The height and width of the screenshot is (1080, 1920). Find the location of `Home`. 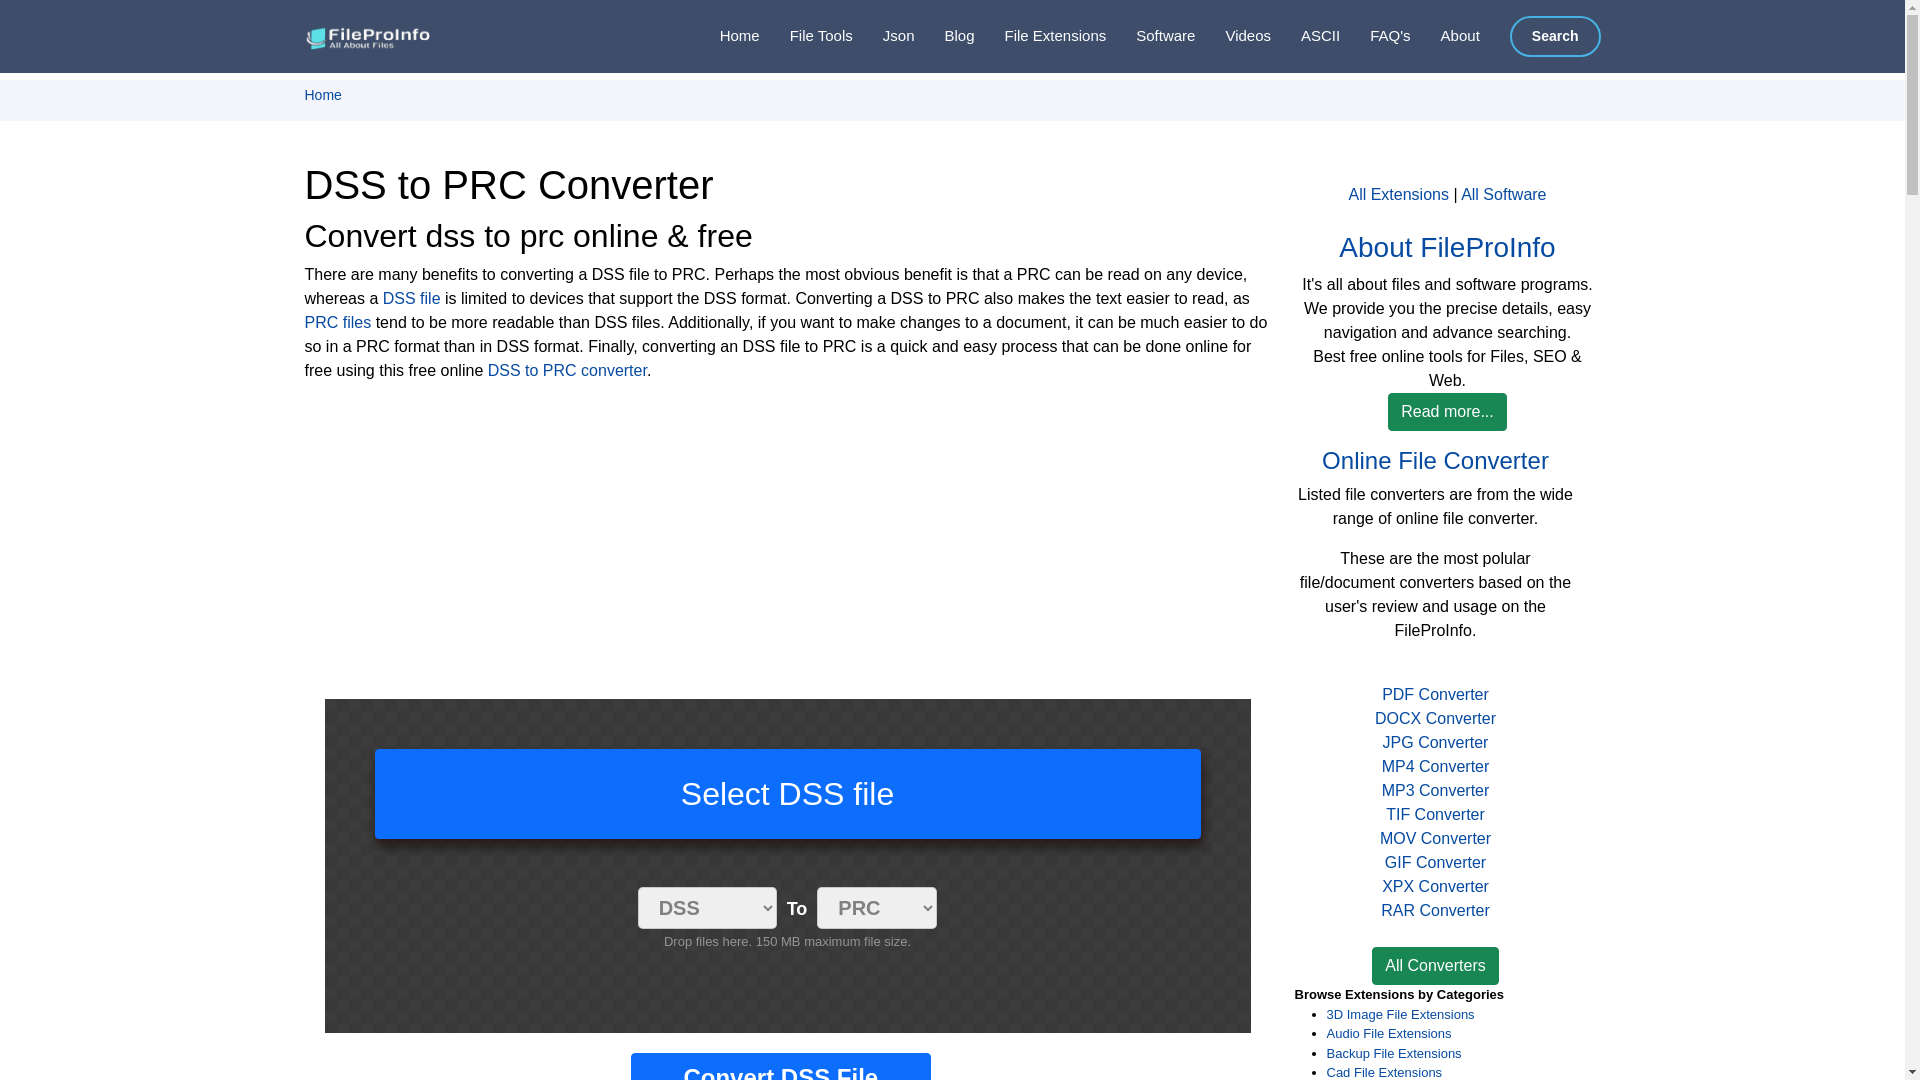

Home is located at coordinates (322, 94).